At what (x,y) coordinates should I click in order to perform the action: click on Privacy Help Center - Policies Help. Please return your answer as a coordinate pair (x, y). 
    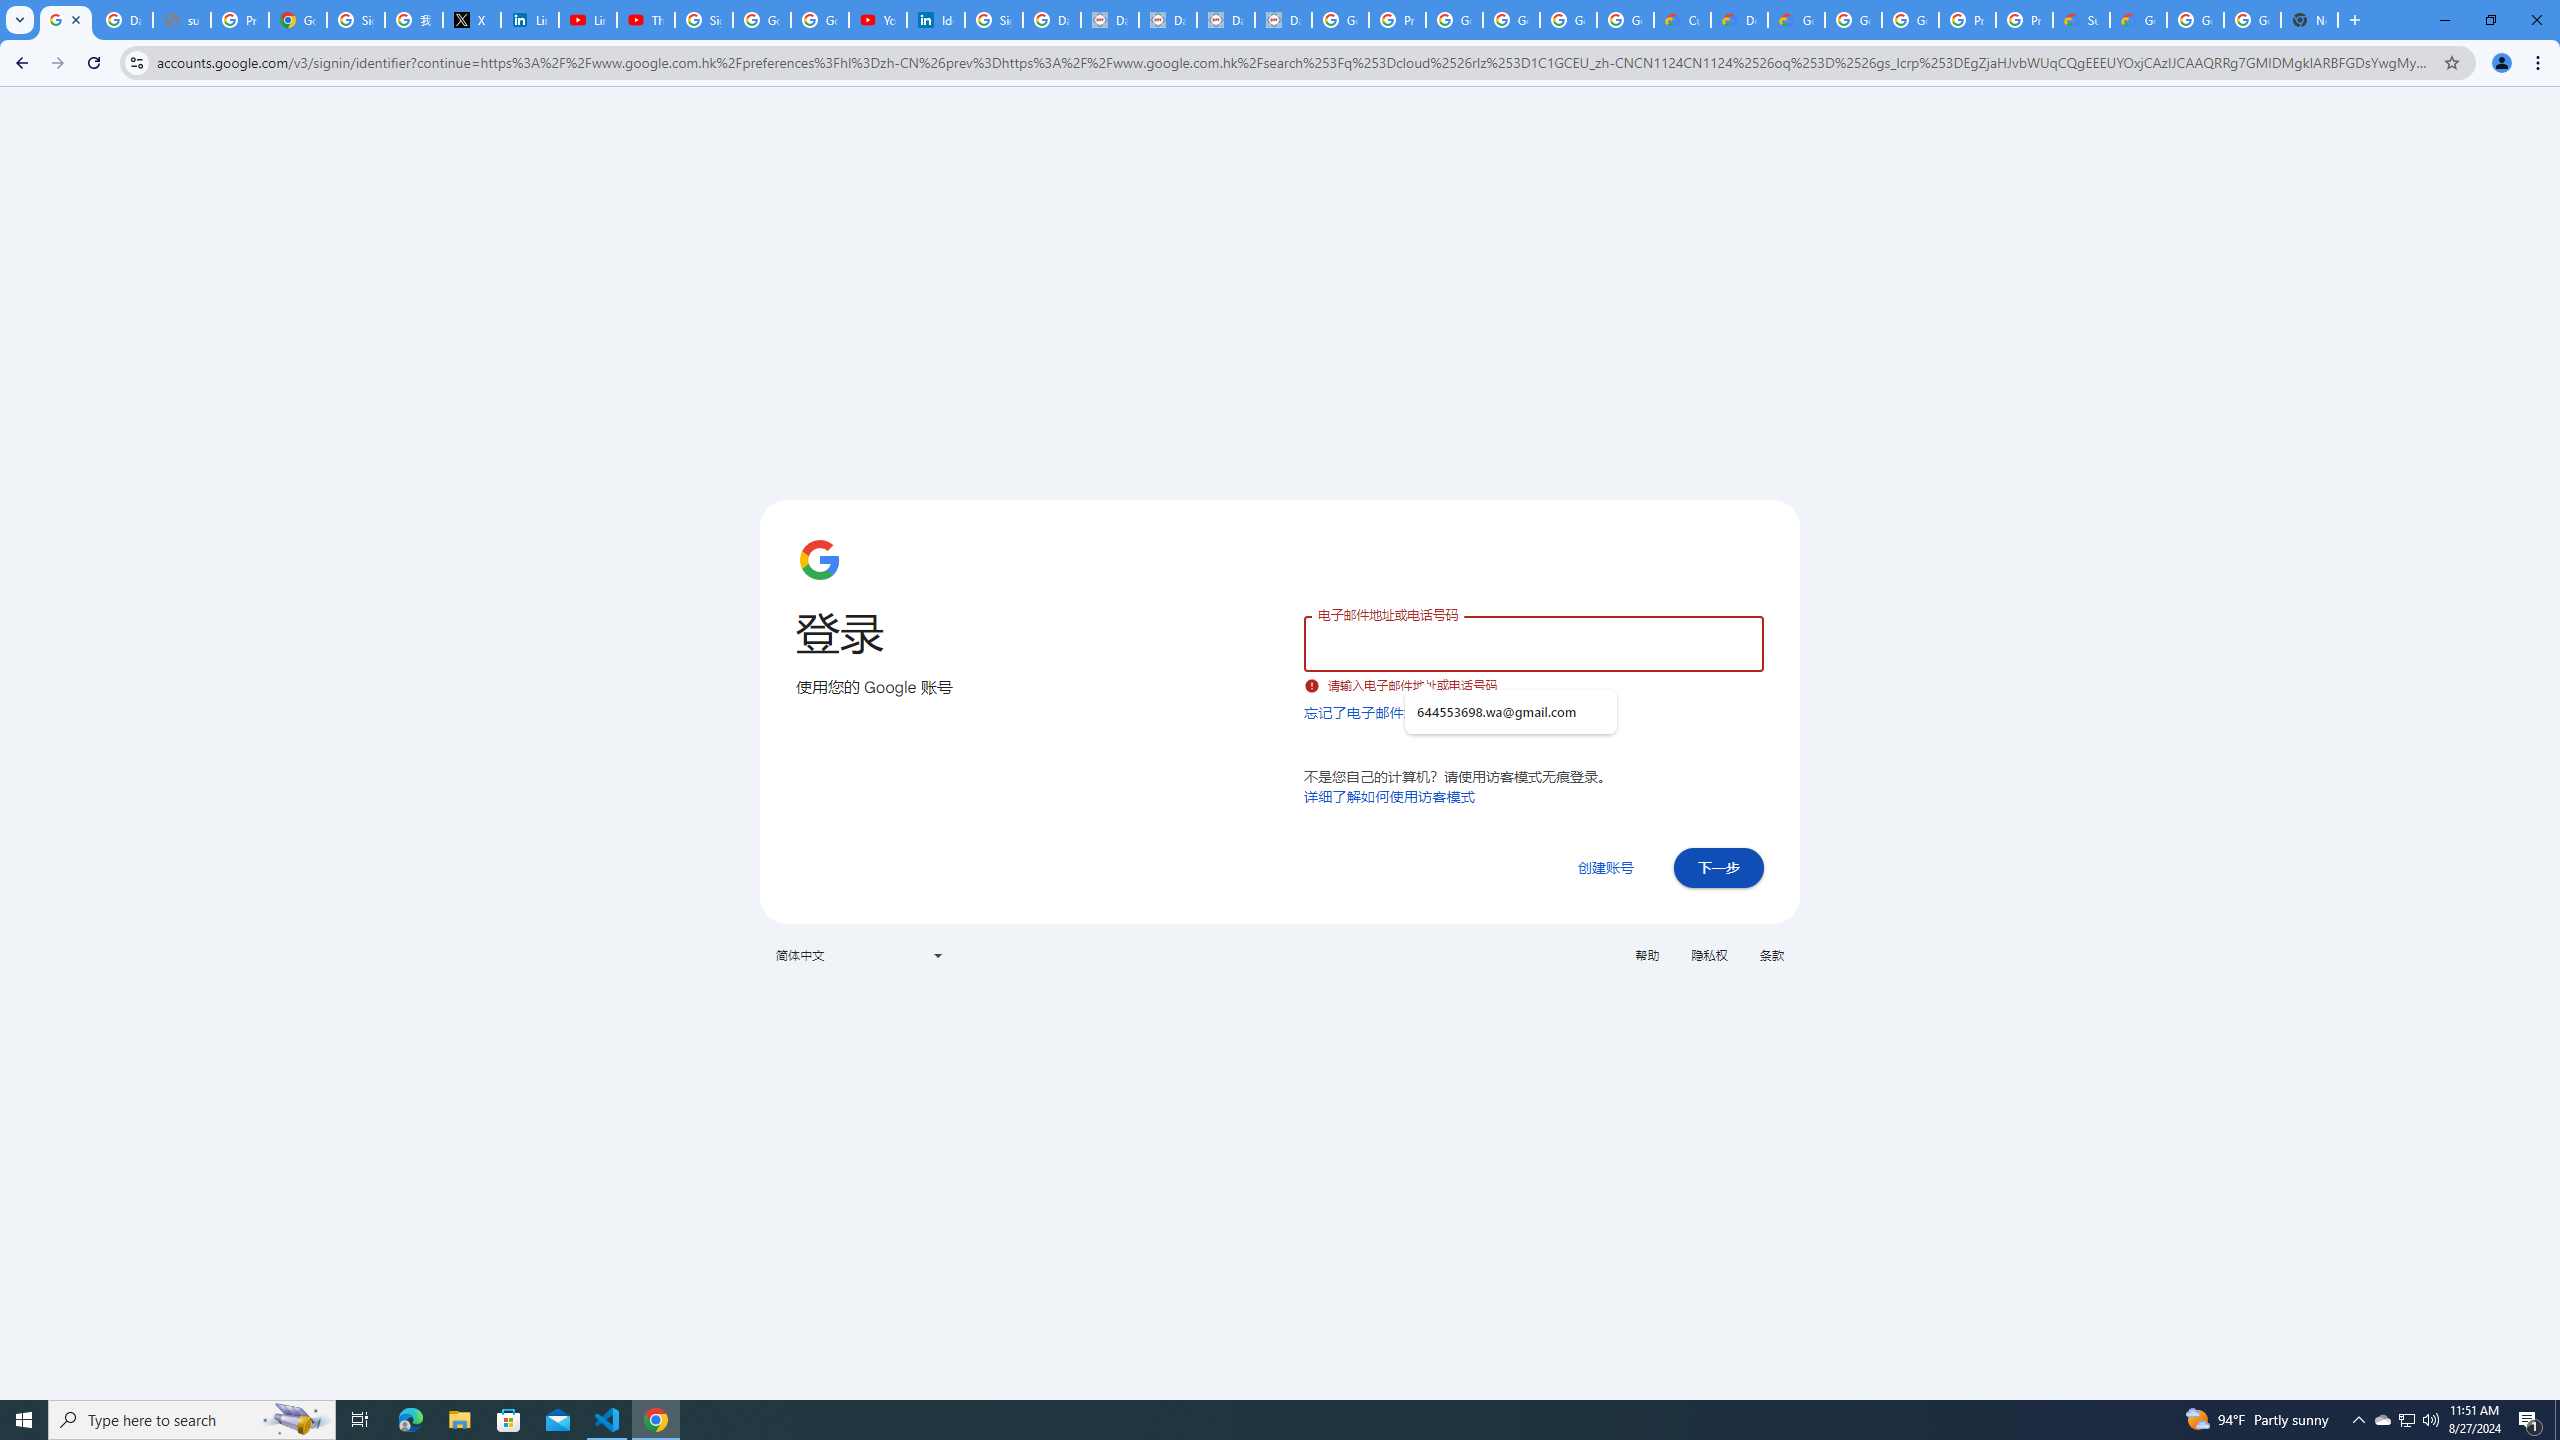
    Looking at the image, I should click on (240, 20).